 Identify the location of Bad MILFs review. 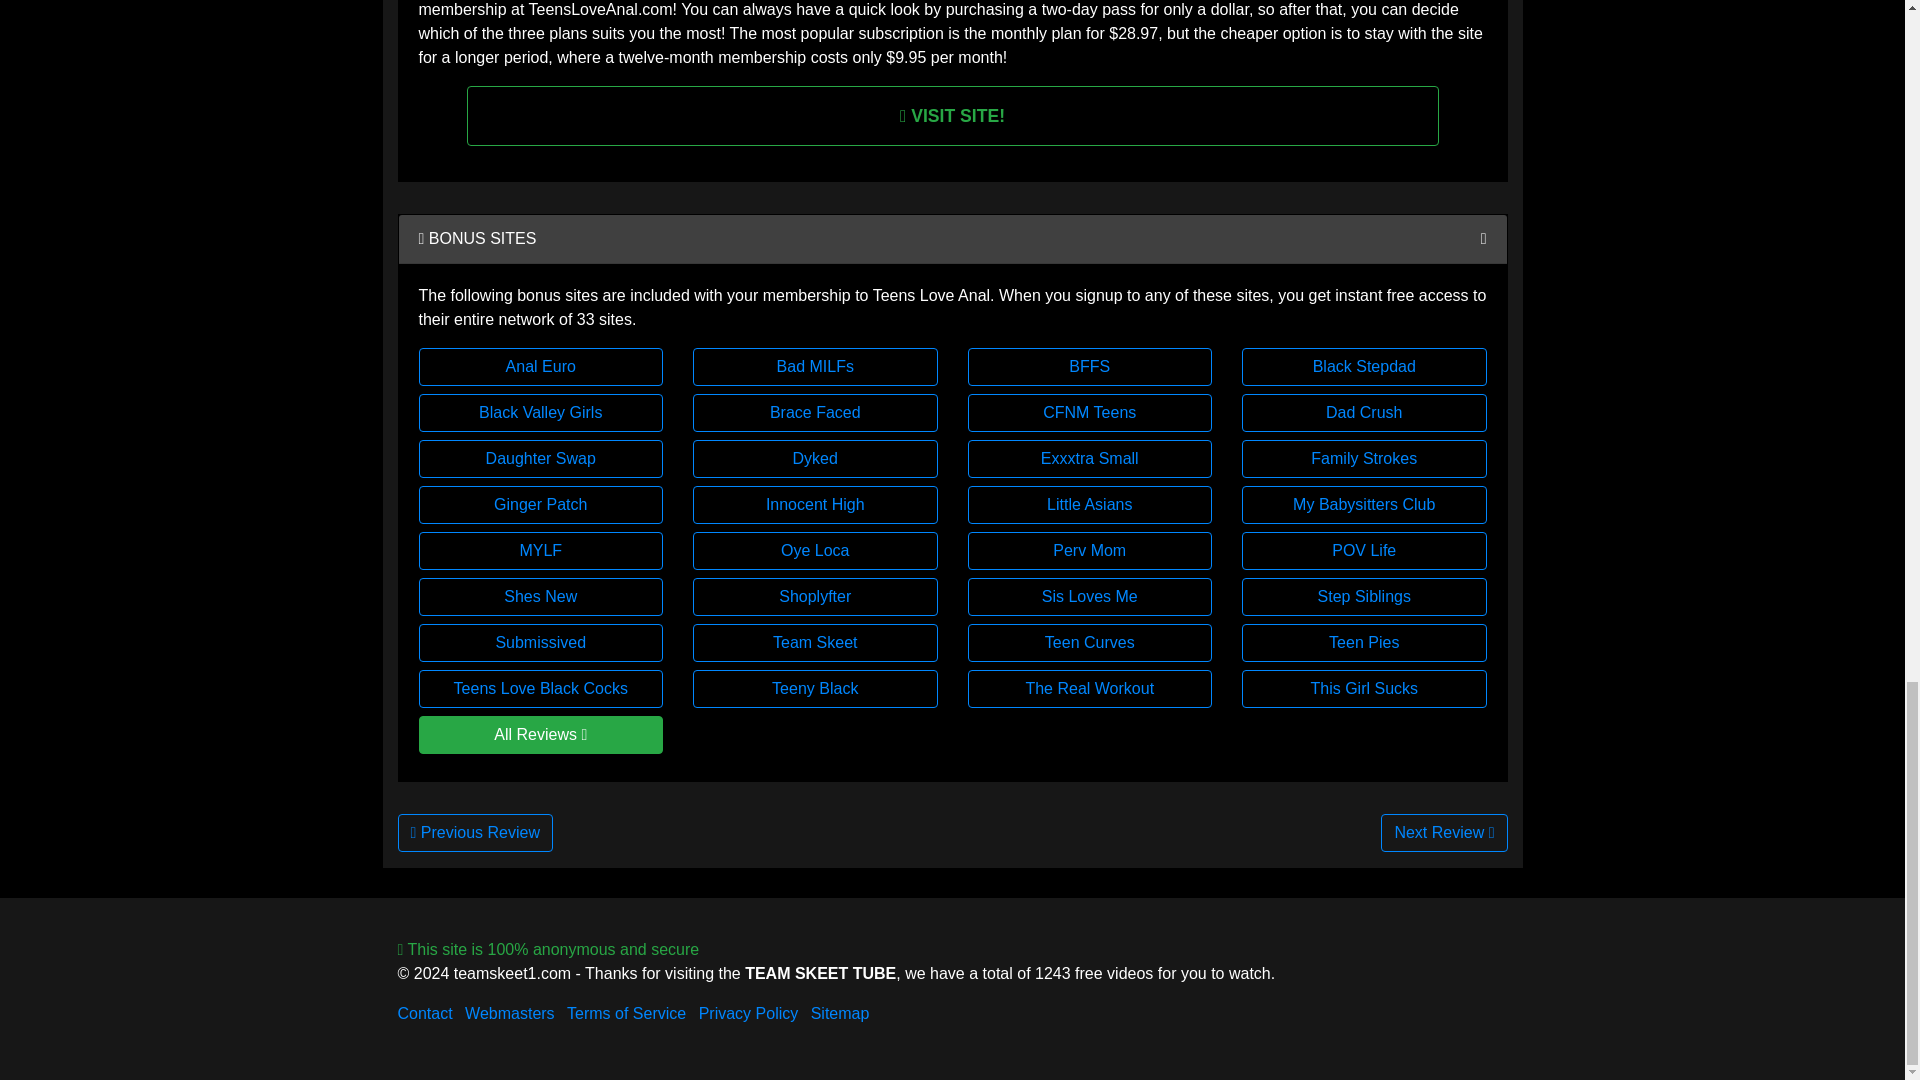
(816, 366).